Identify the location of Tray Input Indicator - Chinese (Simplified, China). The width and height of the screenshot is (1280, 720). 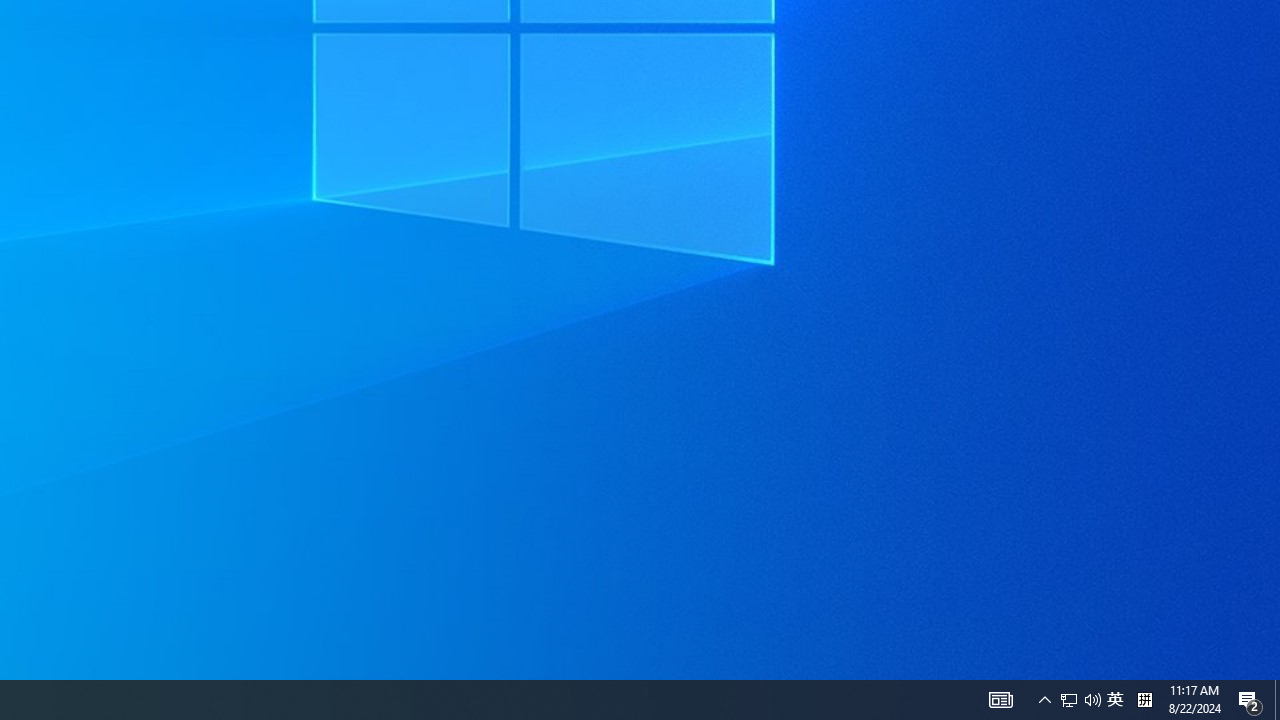
(1144, 700).